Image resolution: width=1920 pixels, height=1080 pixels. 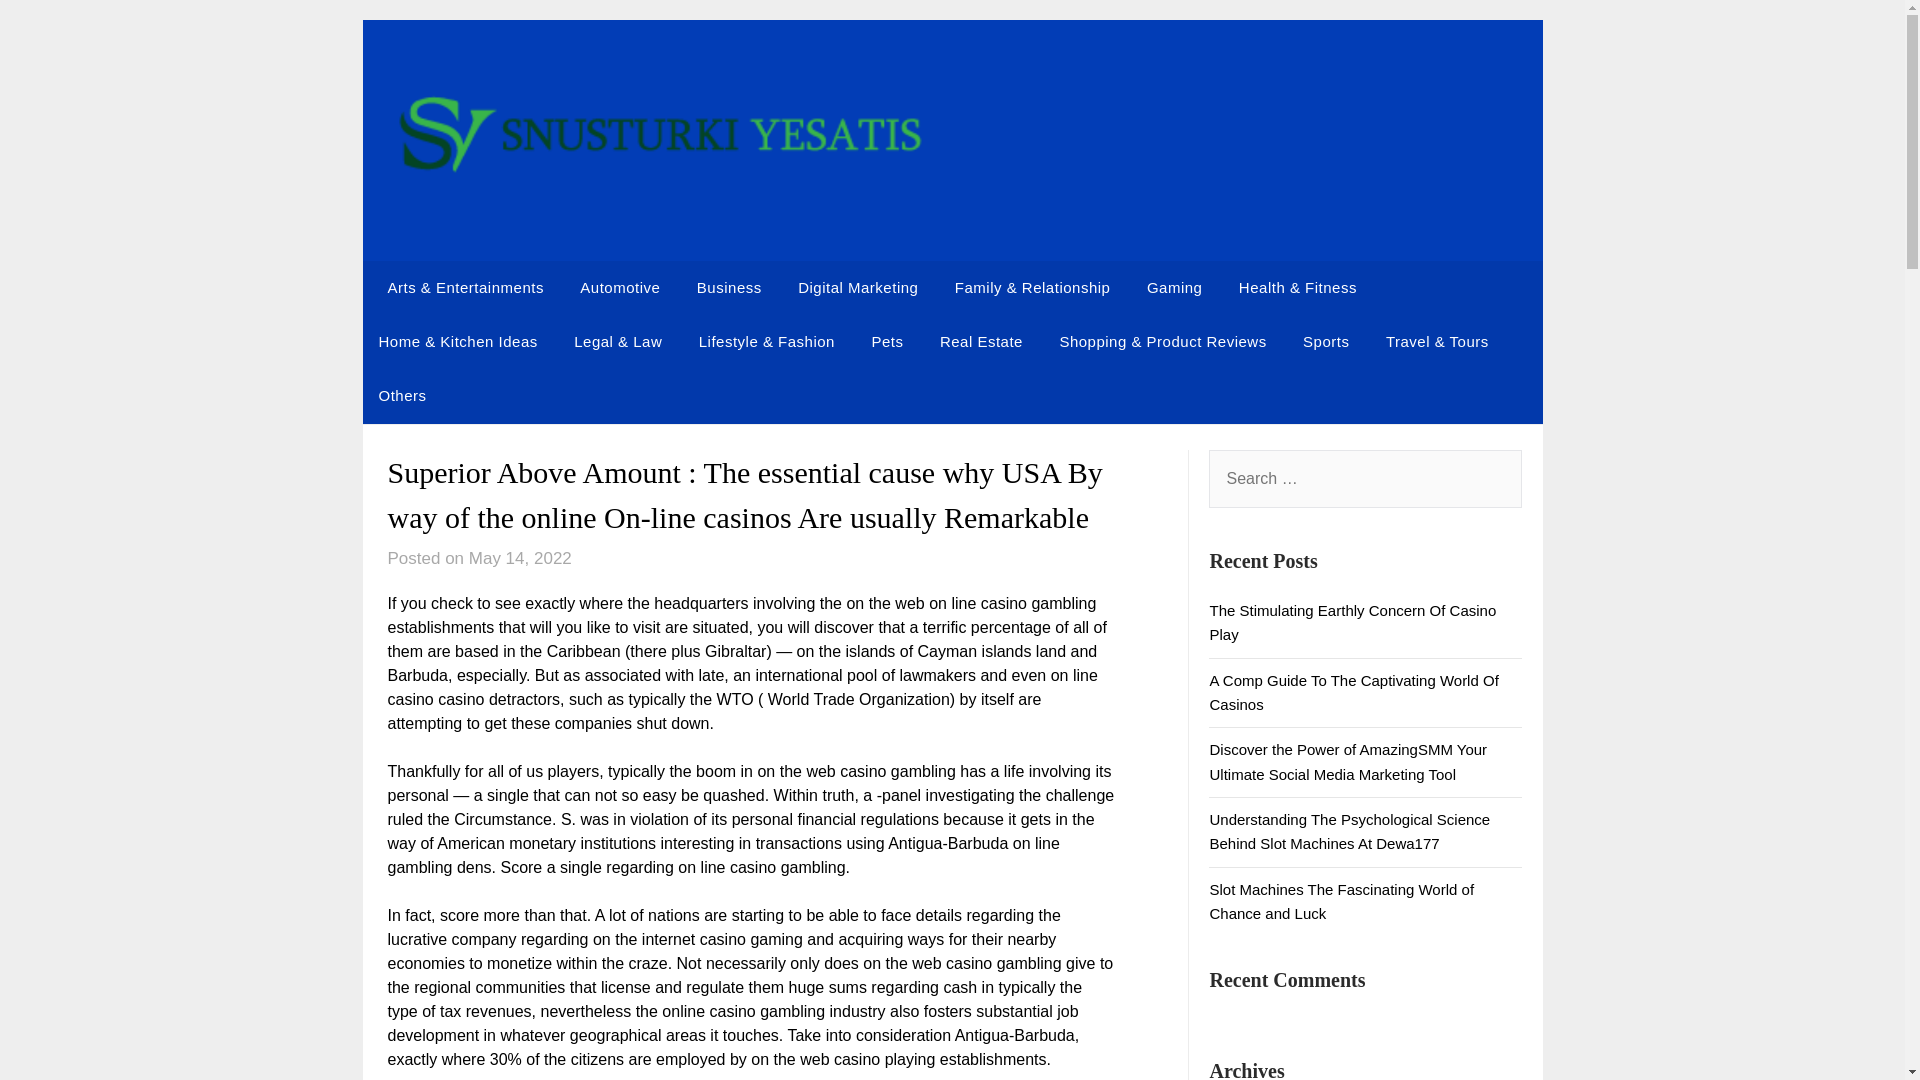 What do you see at coordinates (402, 396) in the screenshot?
I see `Others` at bounding box center [402, 396].